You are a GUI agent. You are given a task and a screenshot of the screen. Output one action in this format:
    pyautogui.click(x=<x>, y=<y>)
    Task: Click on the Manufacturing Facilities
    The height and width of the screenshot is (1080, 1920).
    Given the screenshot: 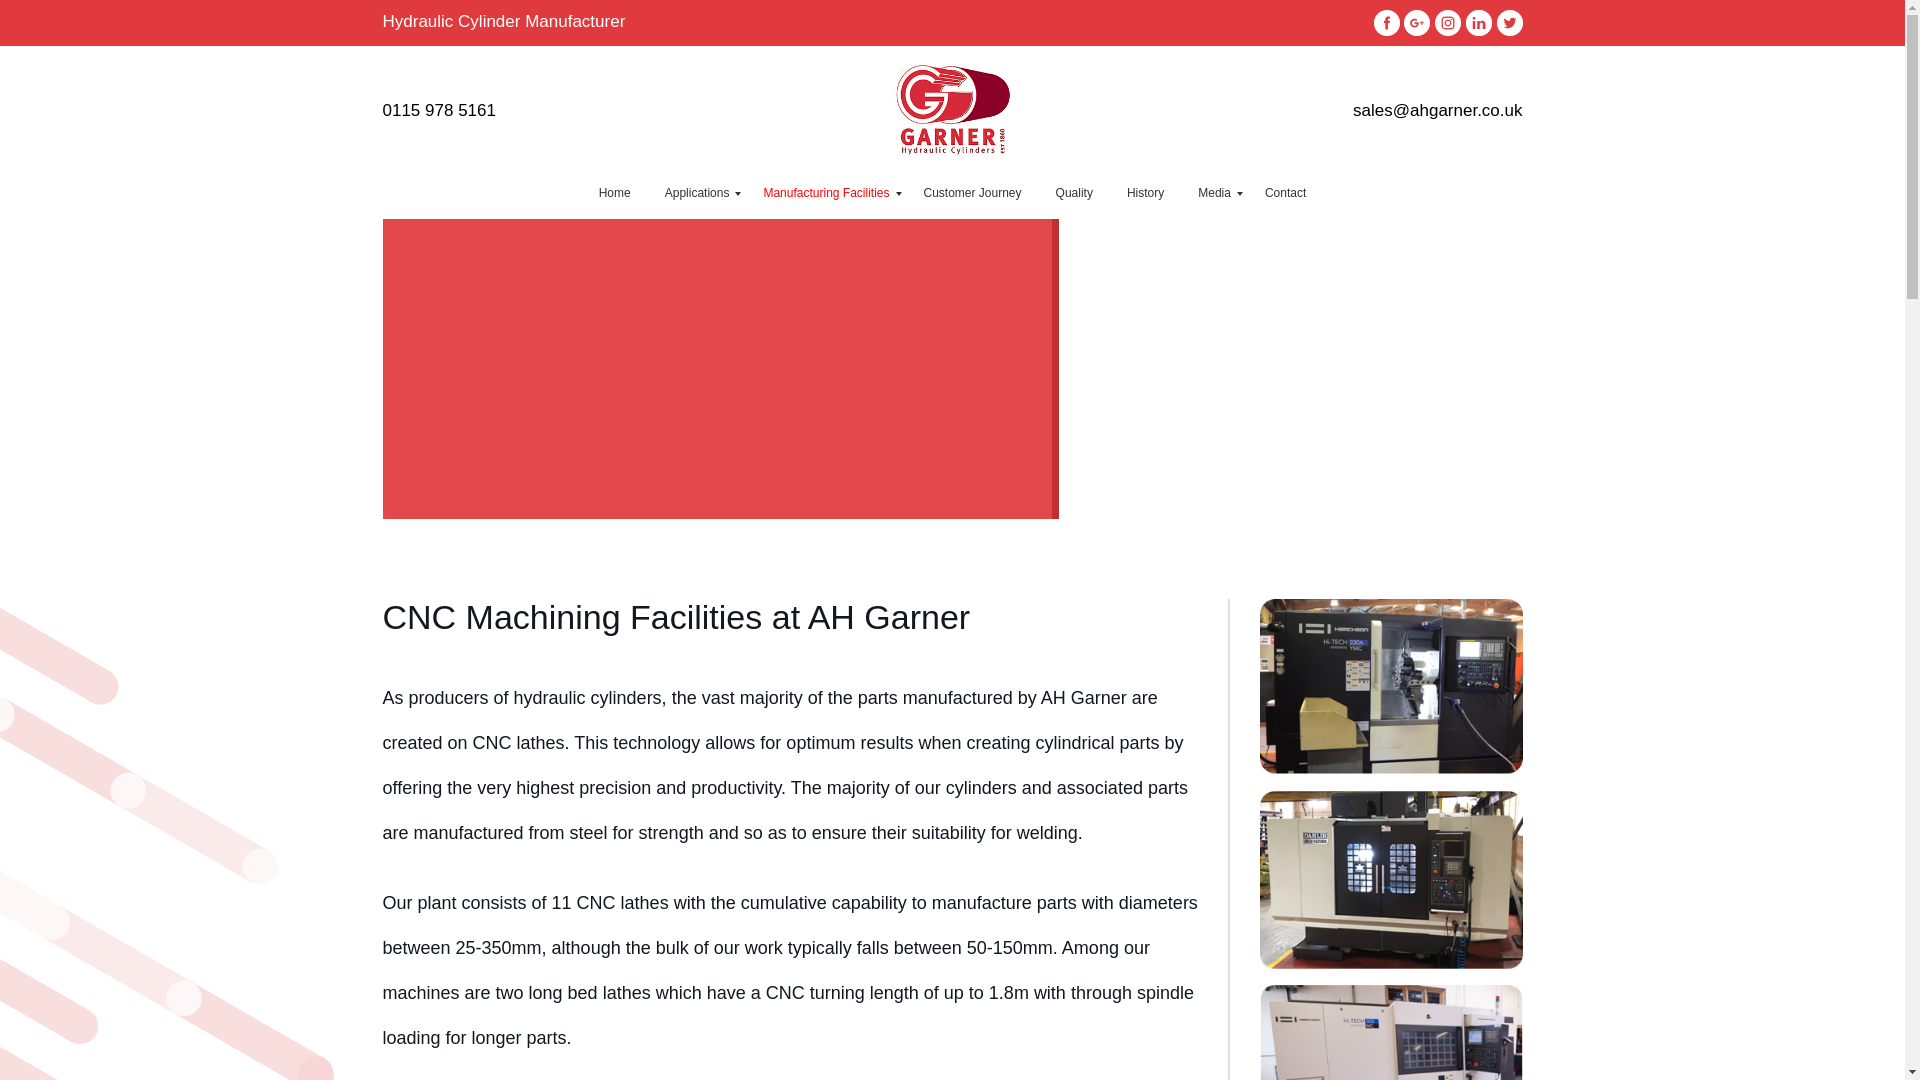 What is the action you would take?
    pyautogui.click(x=826, y=194)
    